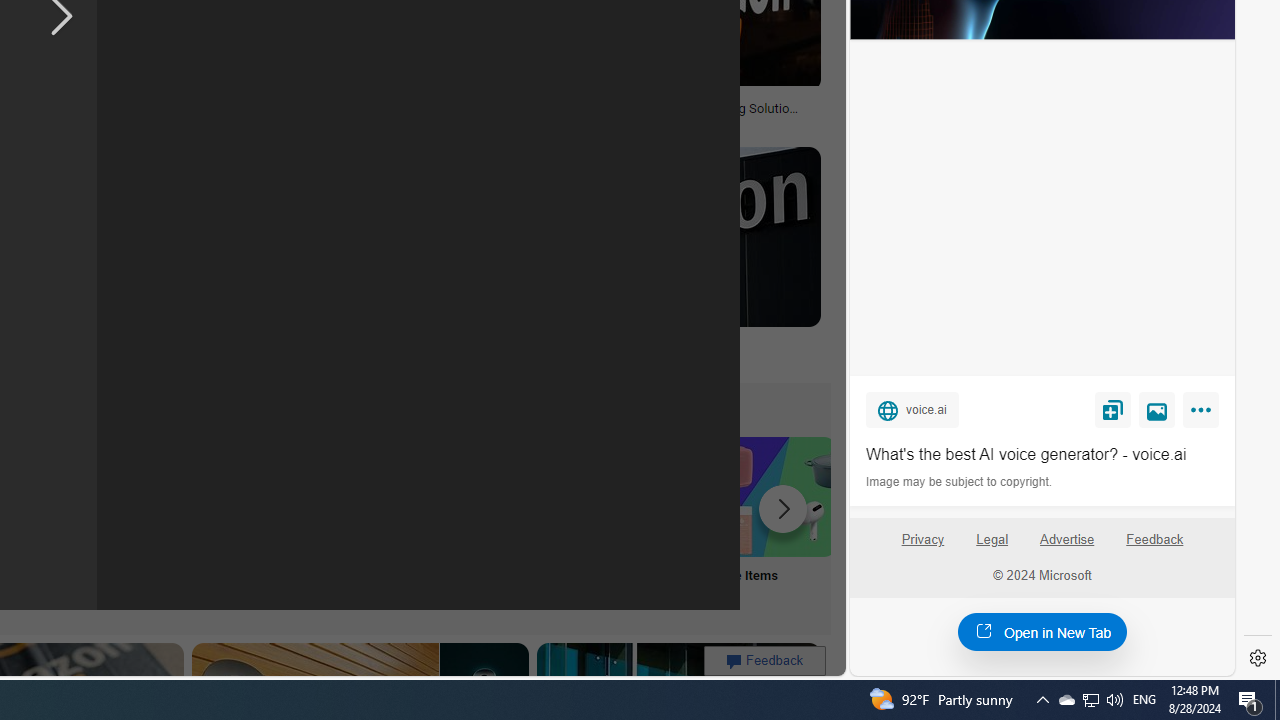 The width and height of the screenshot is (1280, 720). What do you see at coordinates (380, 522) in the screenshot?
I see `Prime Shopping Online` at bounding box center [380, 522].